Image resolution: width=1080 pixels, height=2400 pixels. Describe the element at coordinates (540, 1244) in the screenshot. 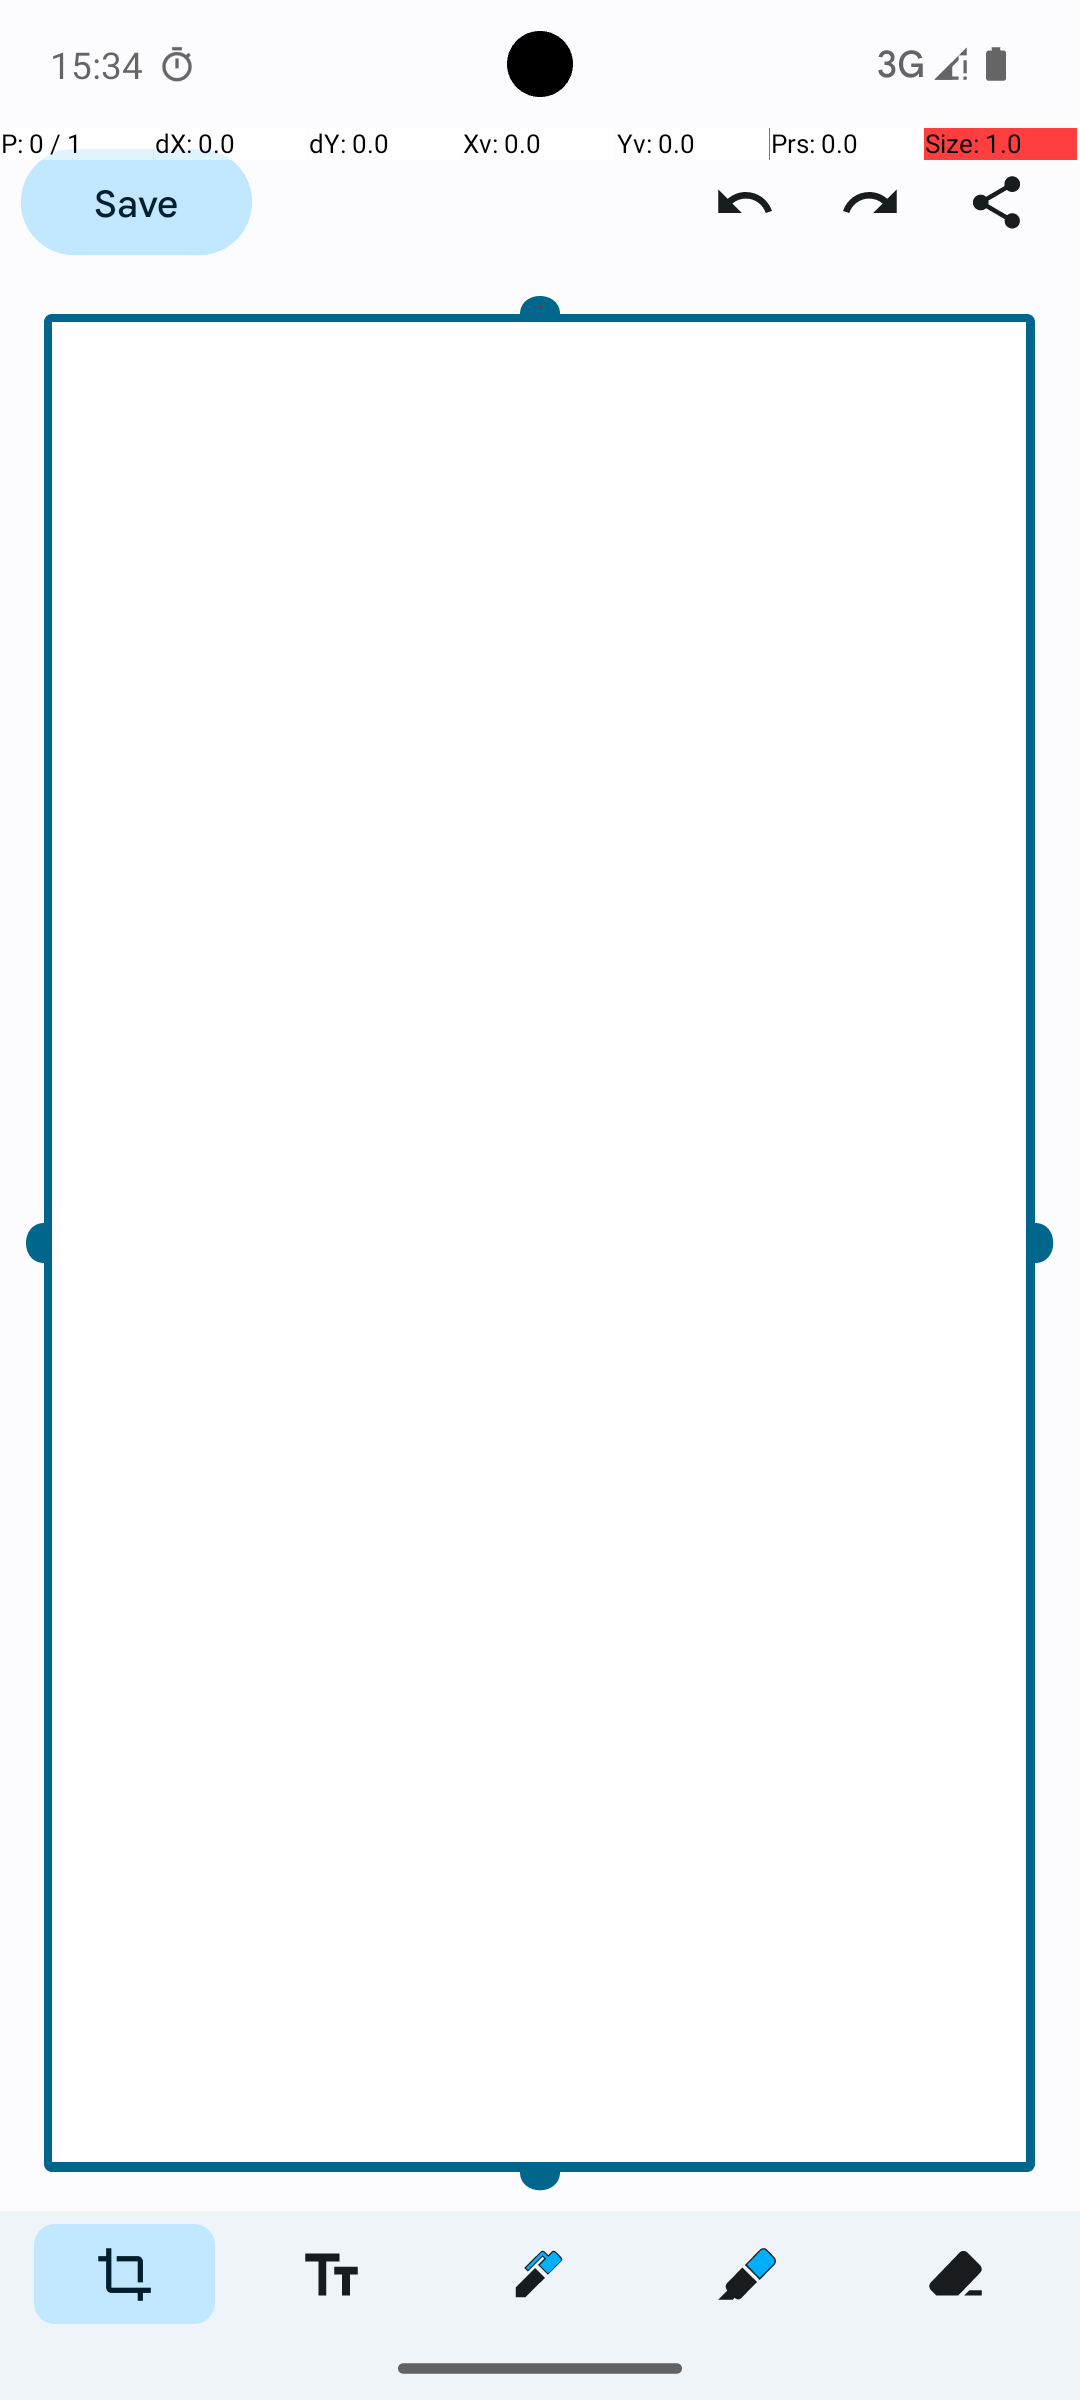

I see `Drawing canvas` at that location.